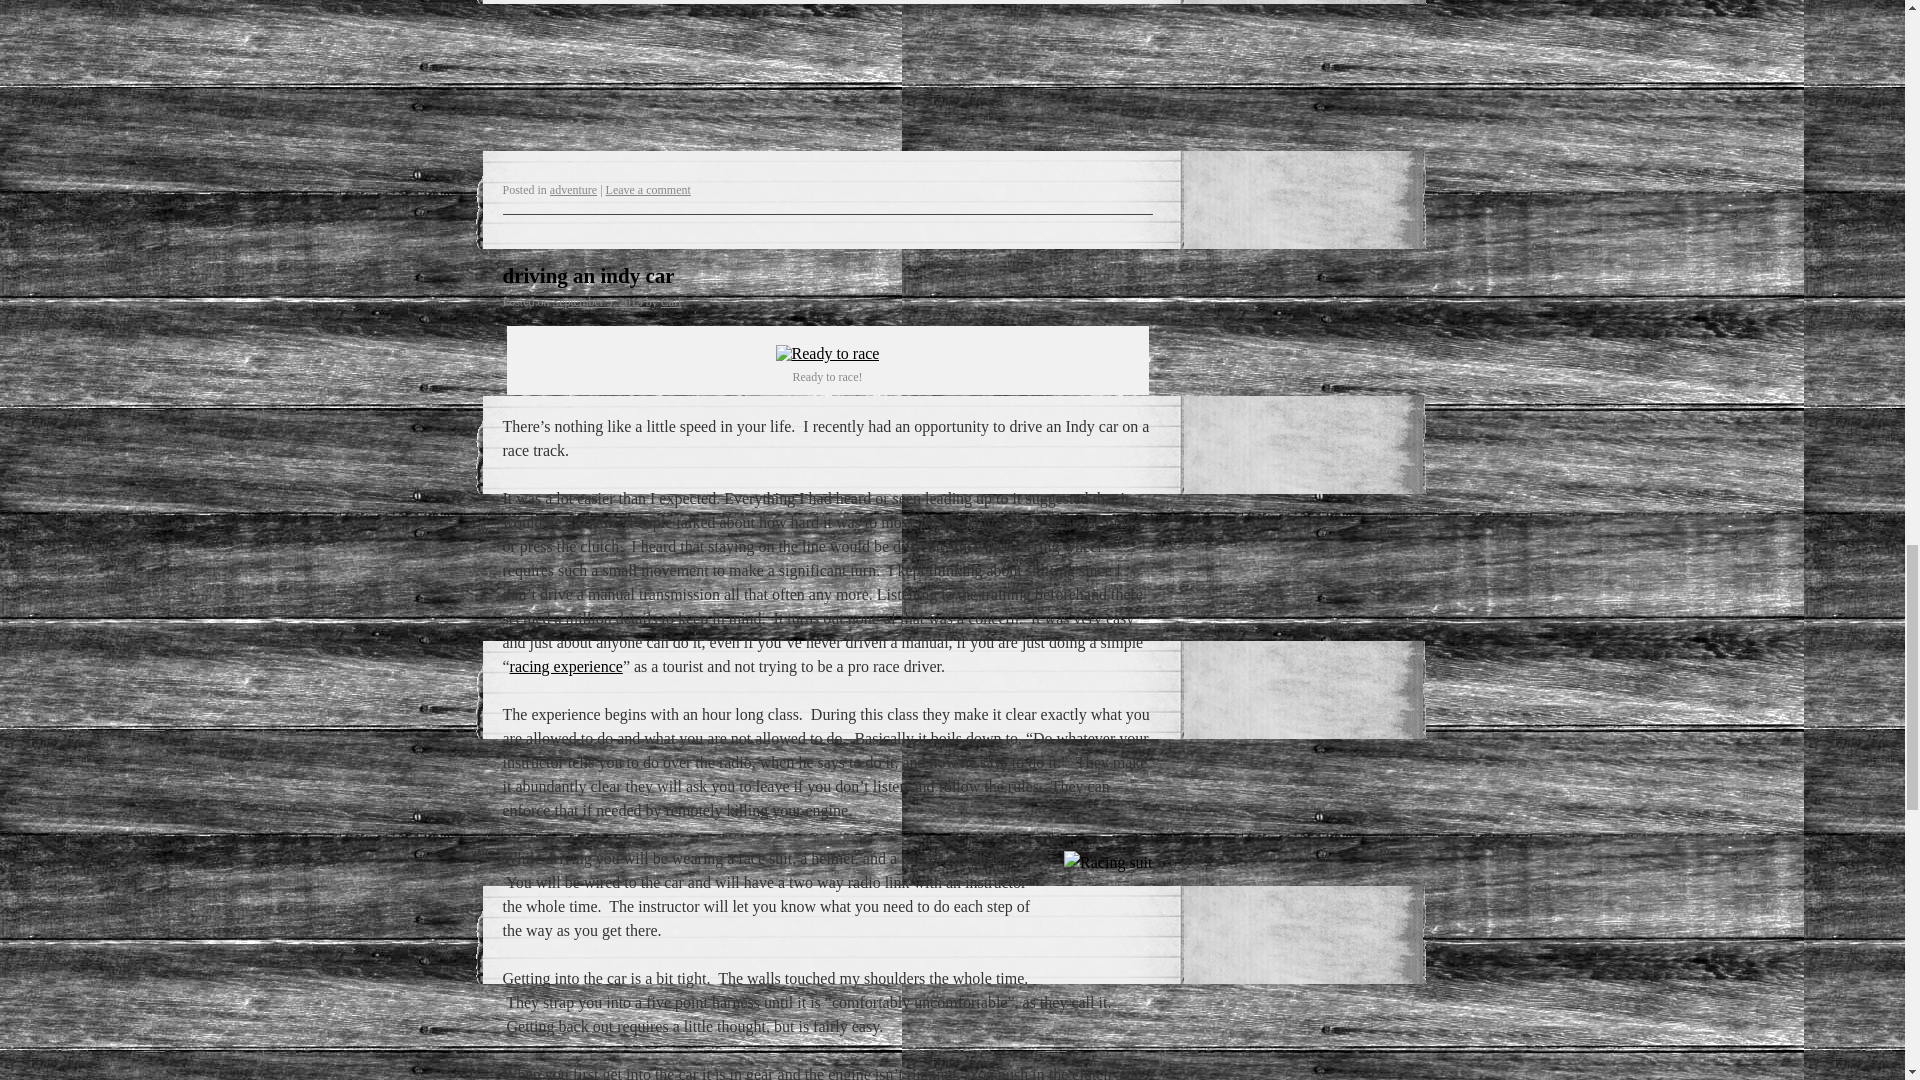  What do you see at coordinates (598, 301) in the screenshot?
I see `September 5, 2013` at bounding box center [598, 301].